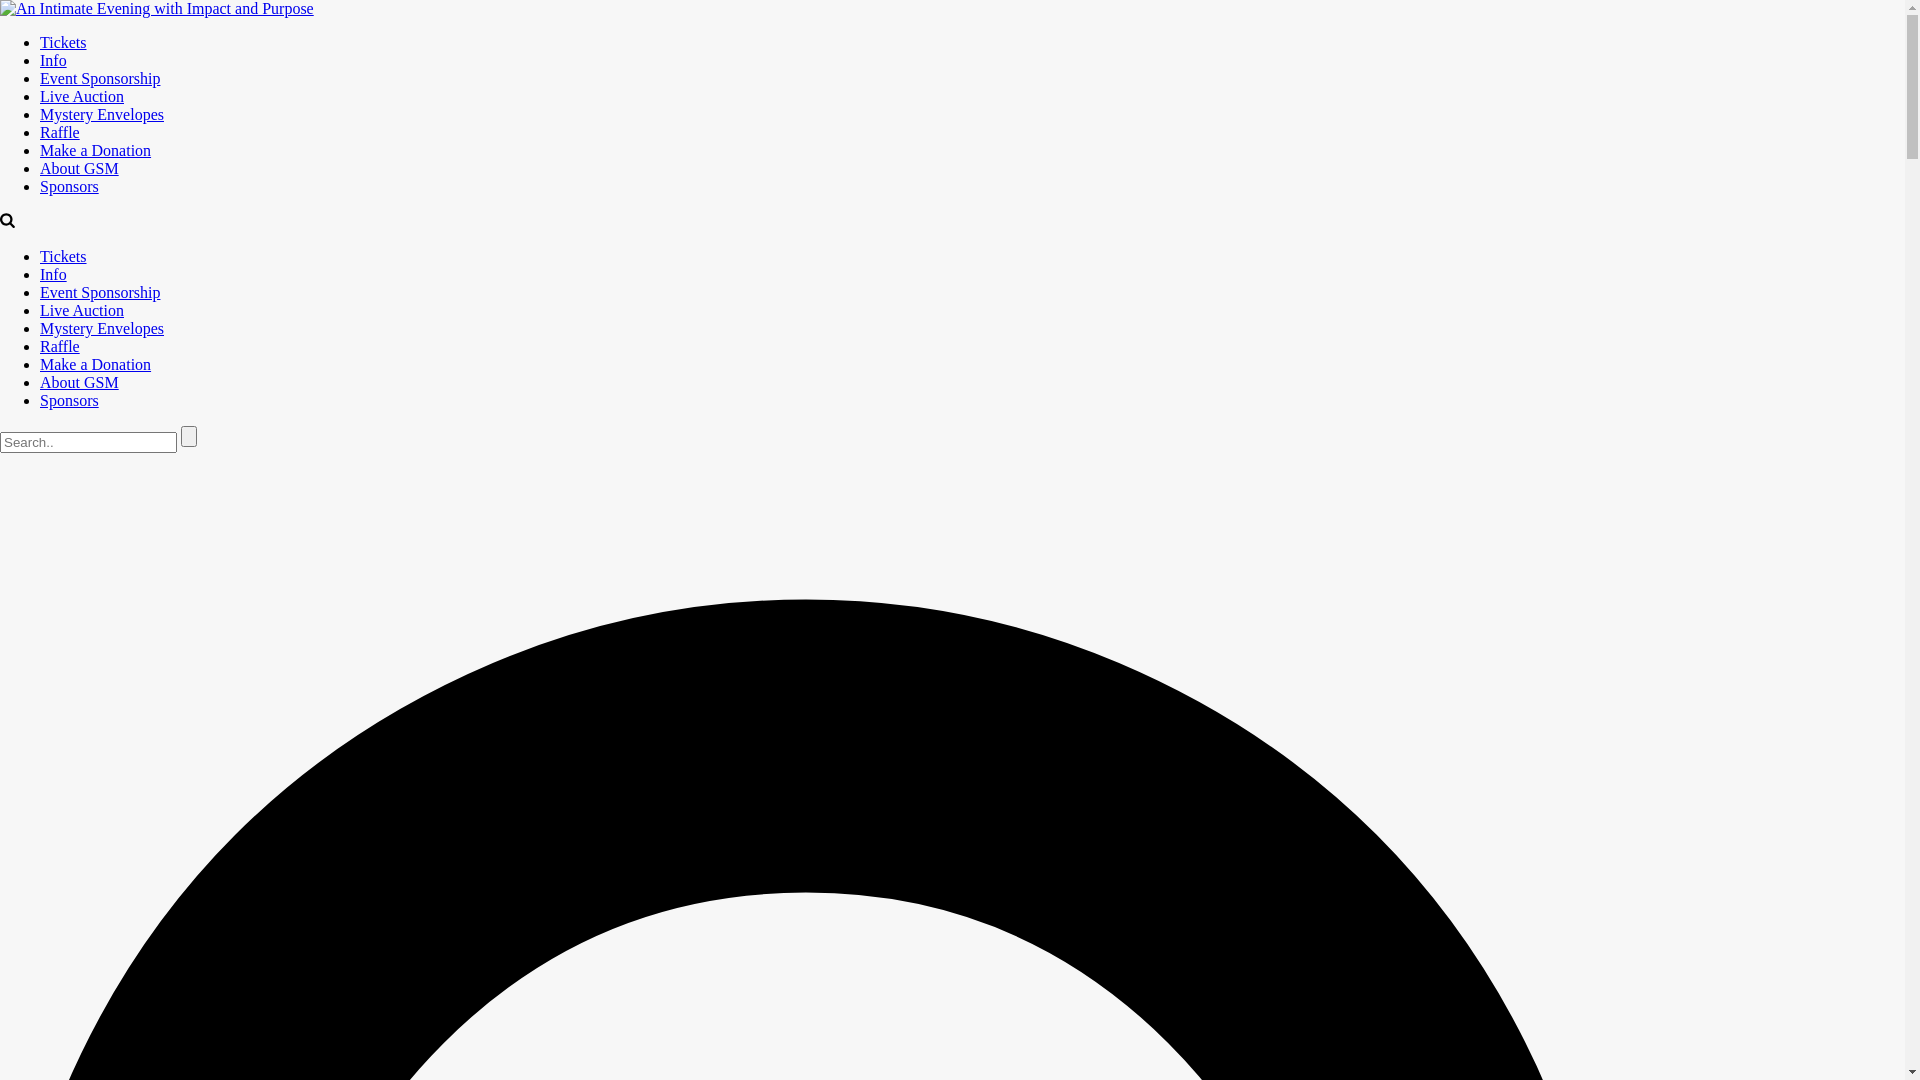 Image resolution: width=1920 pixels, height=1080 pixels. What do you see at coordinates (60, 346) in the screenshot?
I see `Raffle` at bounding box center [60, 346].